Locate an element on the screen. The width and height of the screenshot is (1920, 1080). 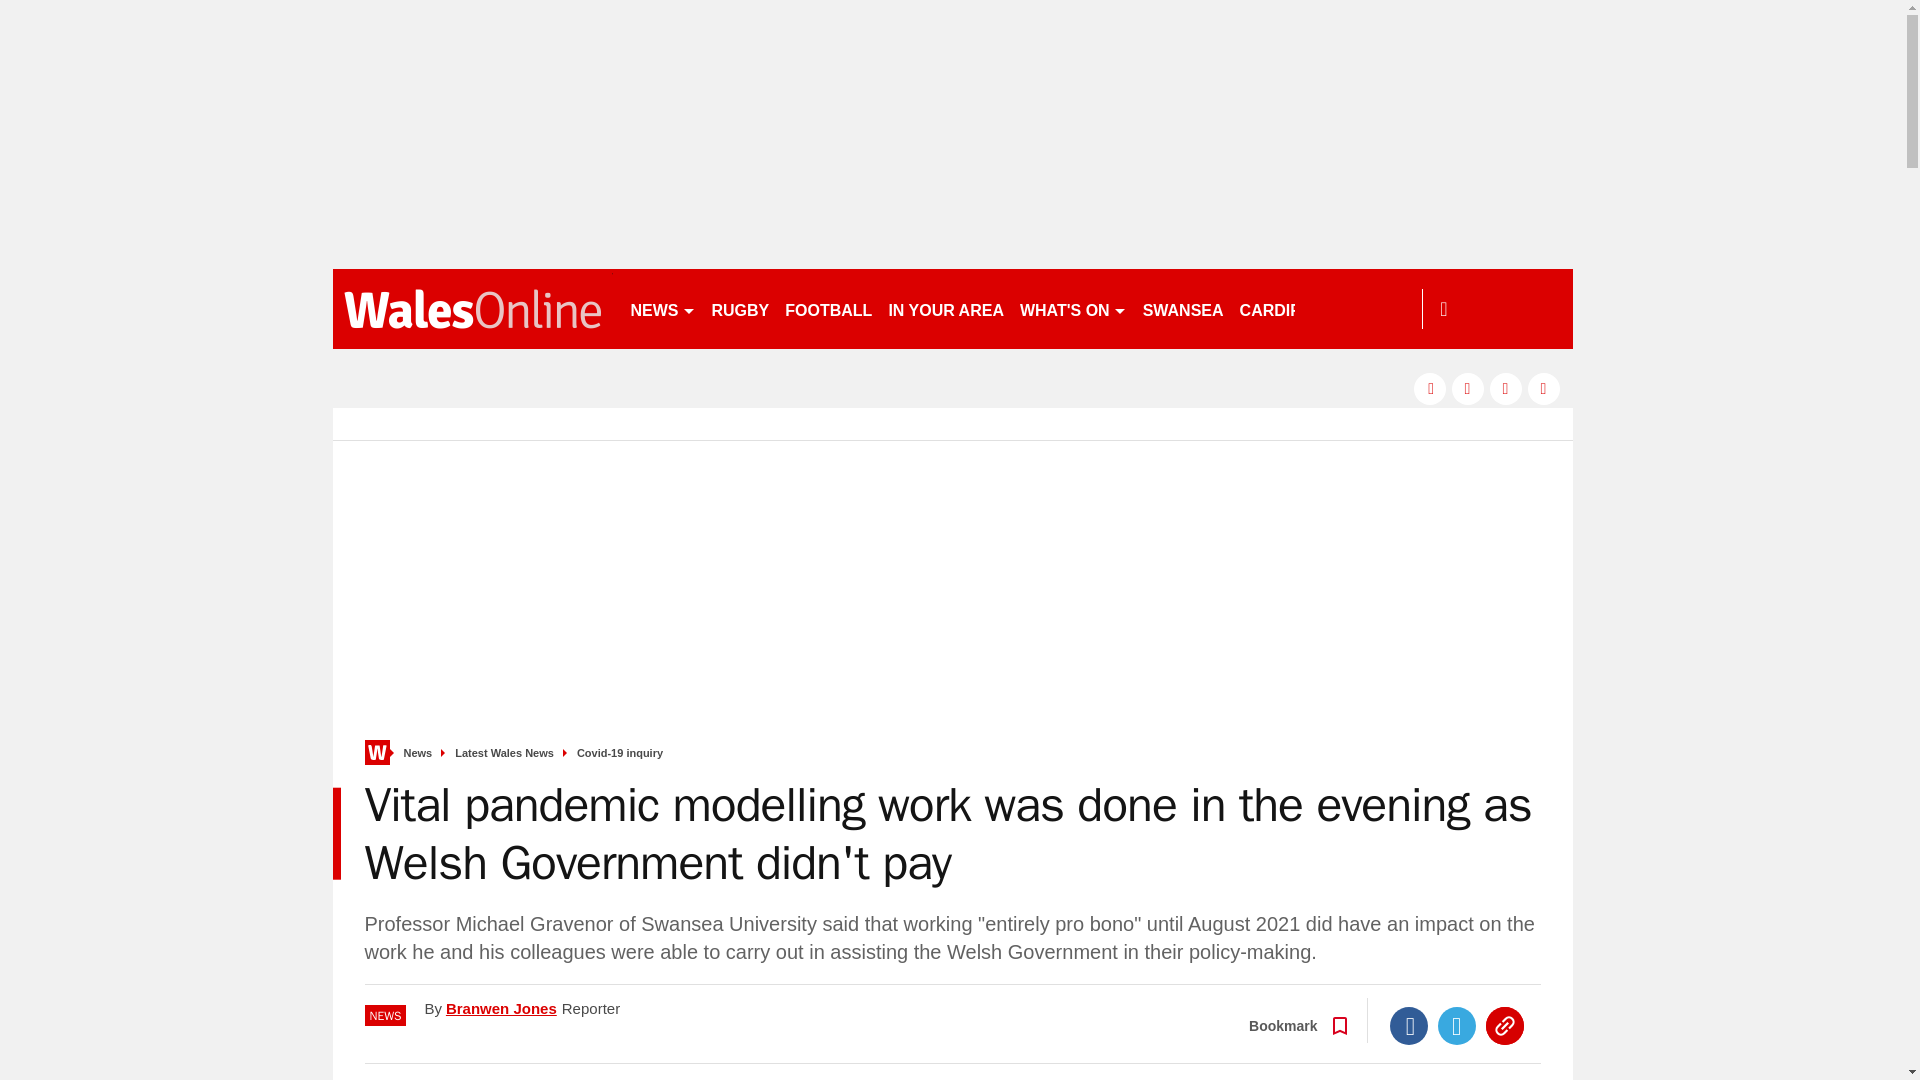
RUGBY is located at coordinates (740, 308).